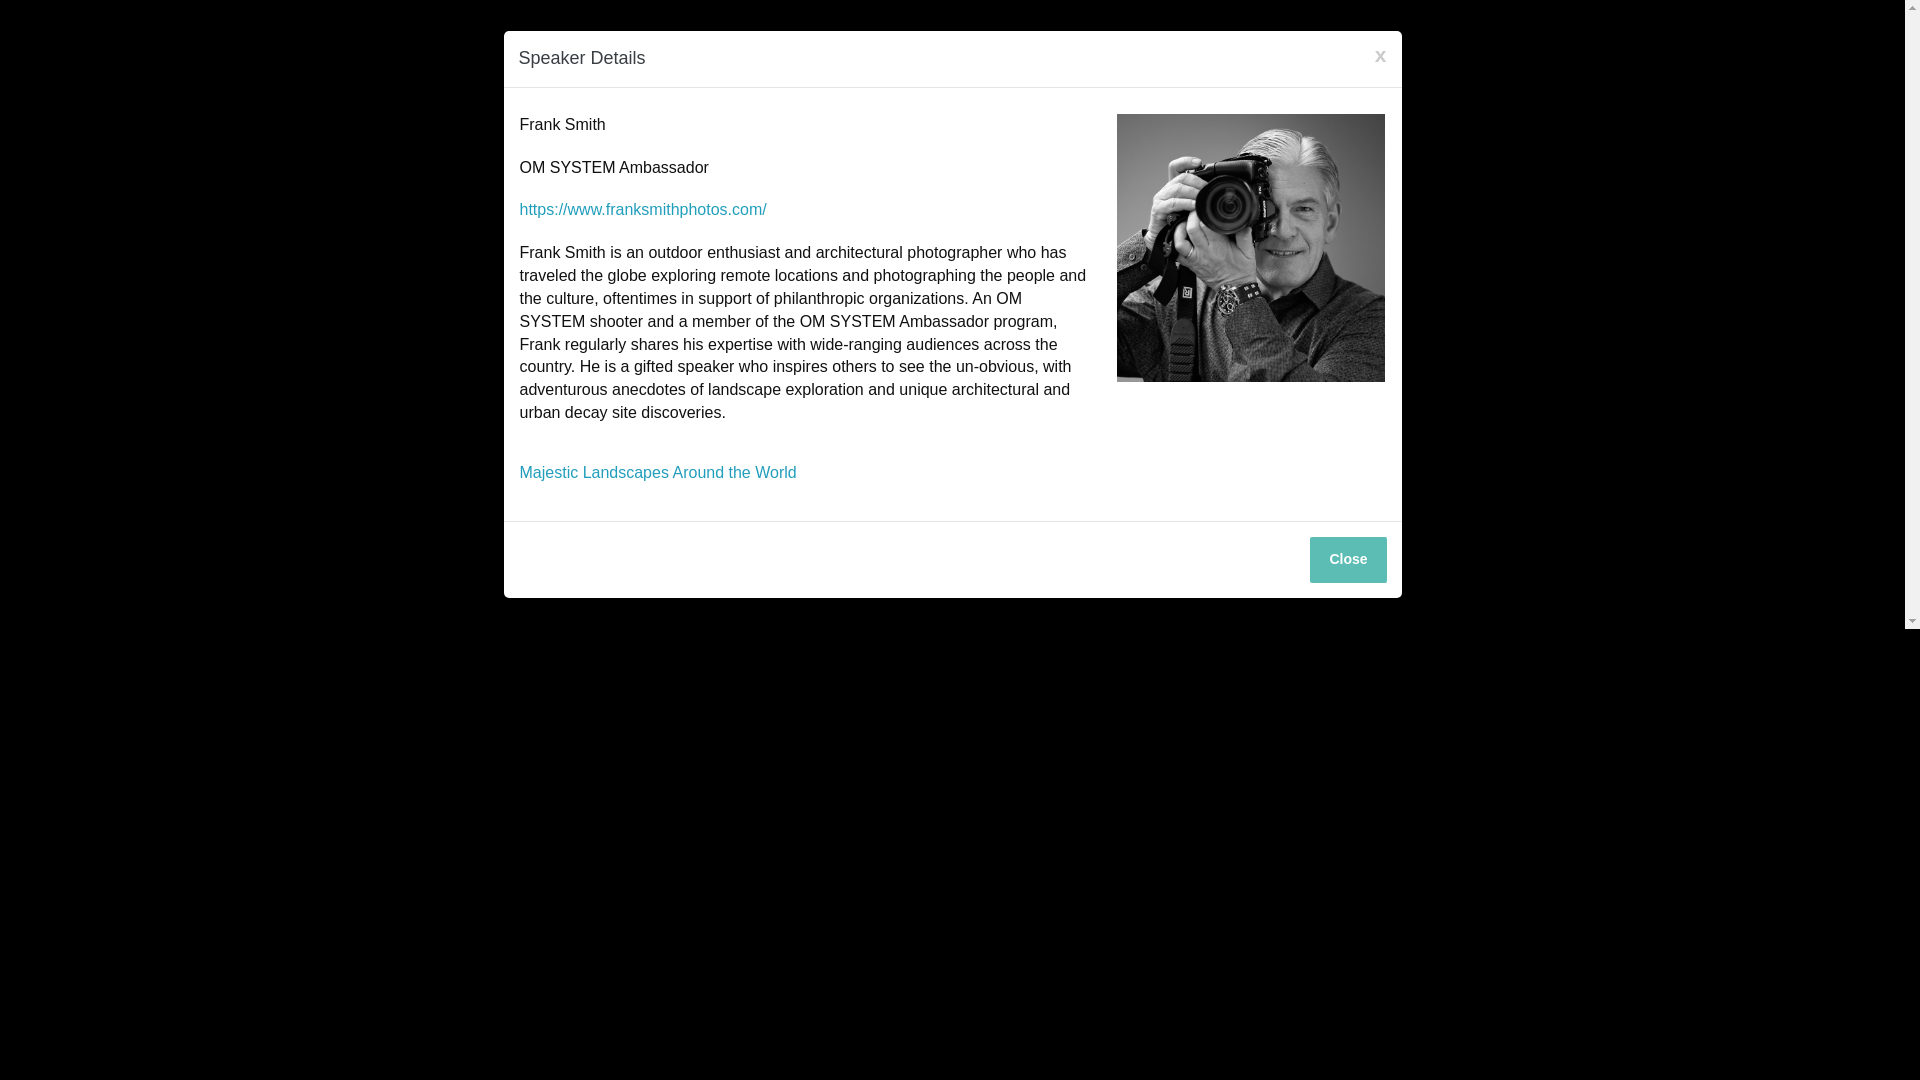  Describe the element at coordinates (1348, 560) in the screenshot. I see `Close` at that location.